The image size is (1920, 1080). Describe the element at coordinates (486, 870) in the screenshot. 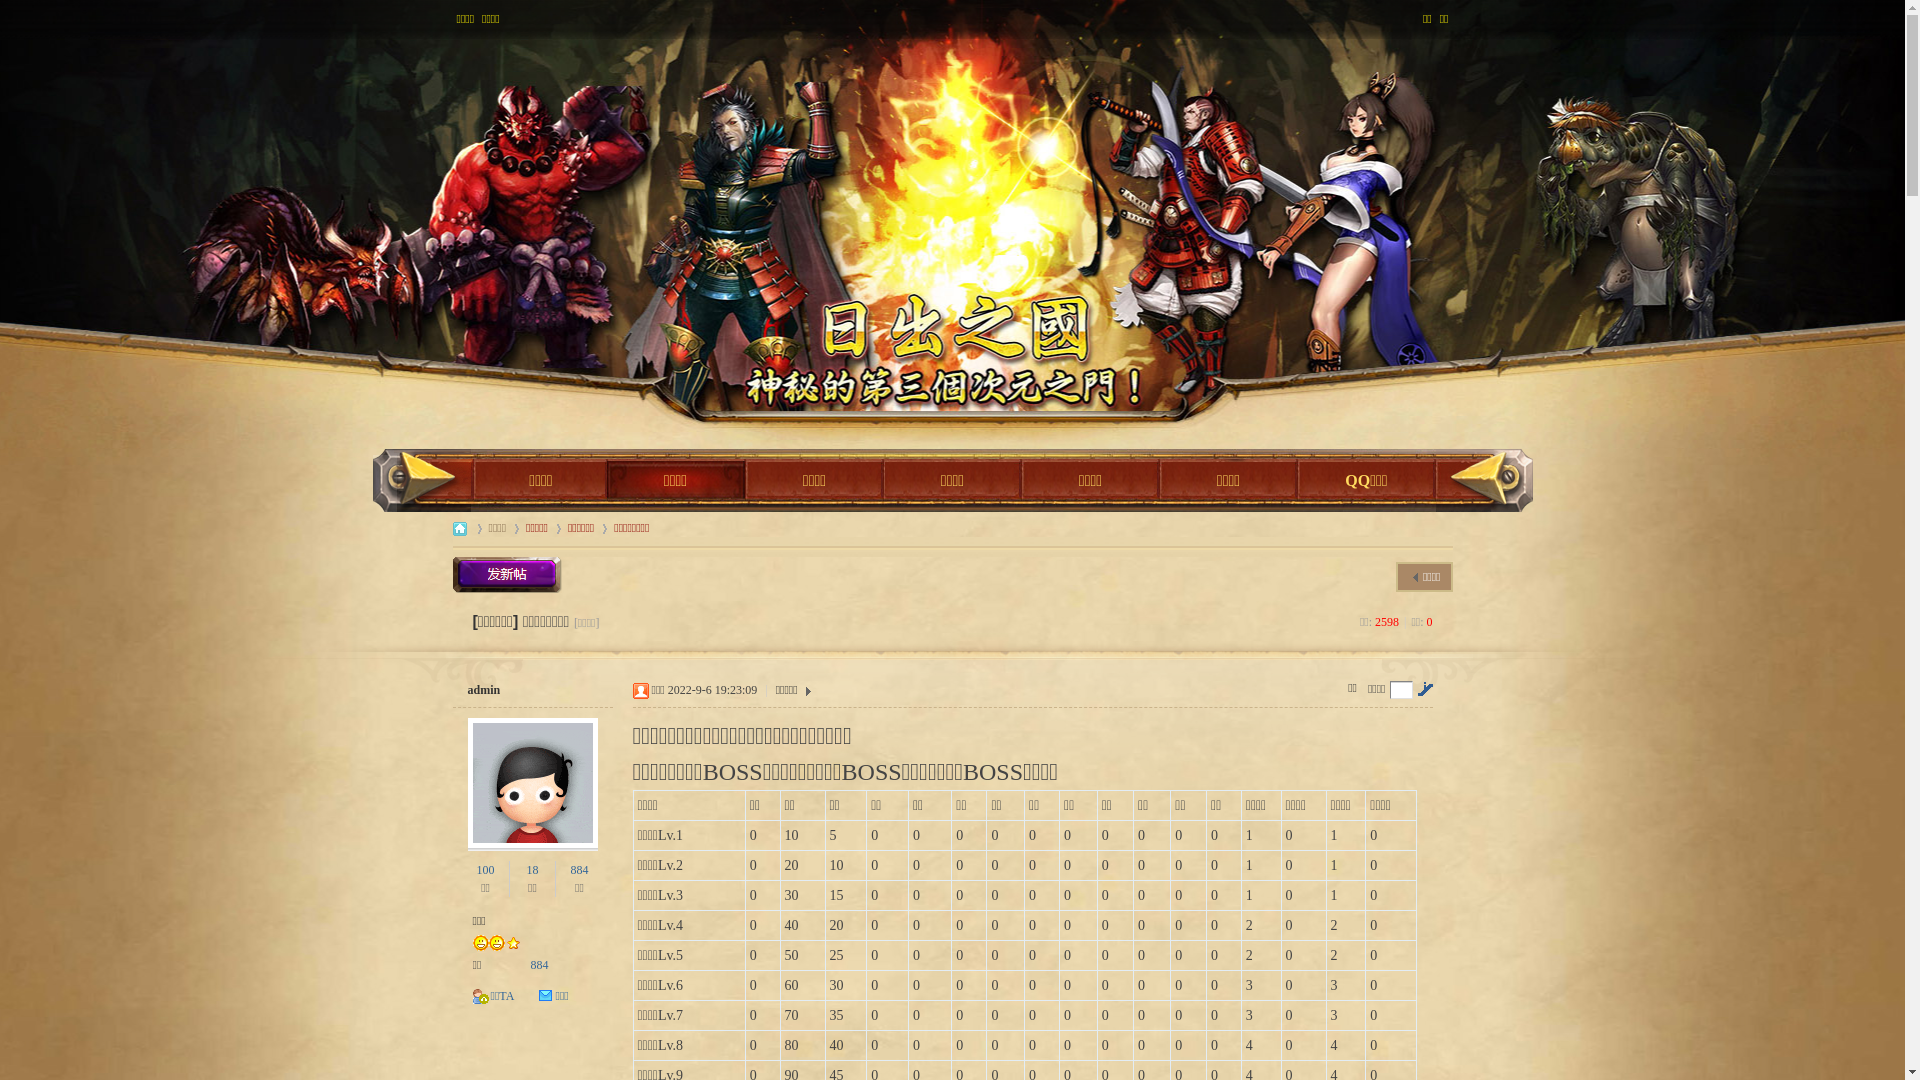

I see `100` at that location.